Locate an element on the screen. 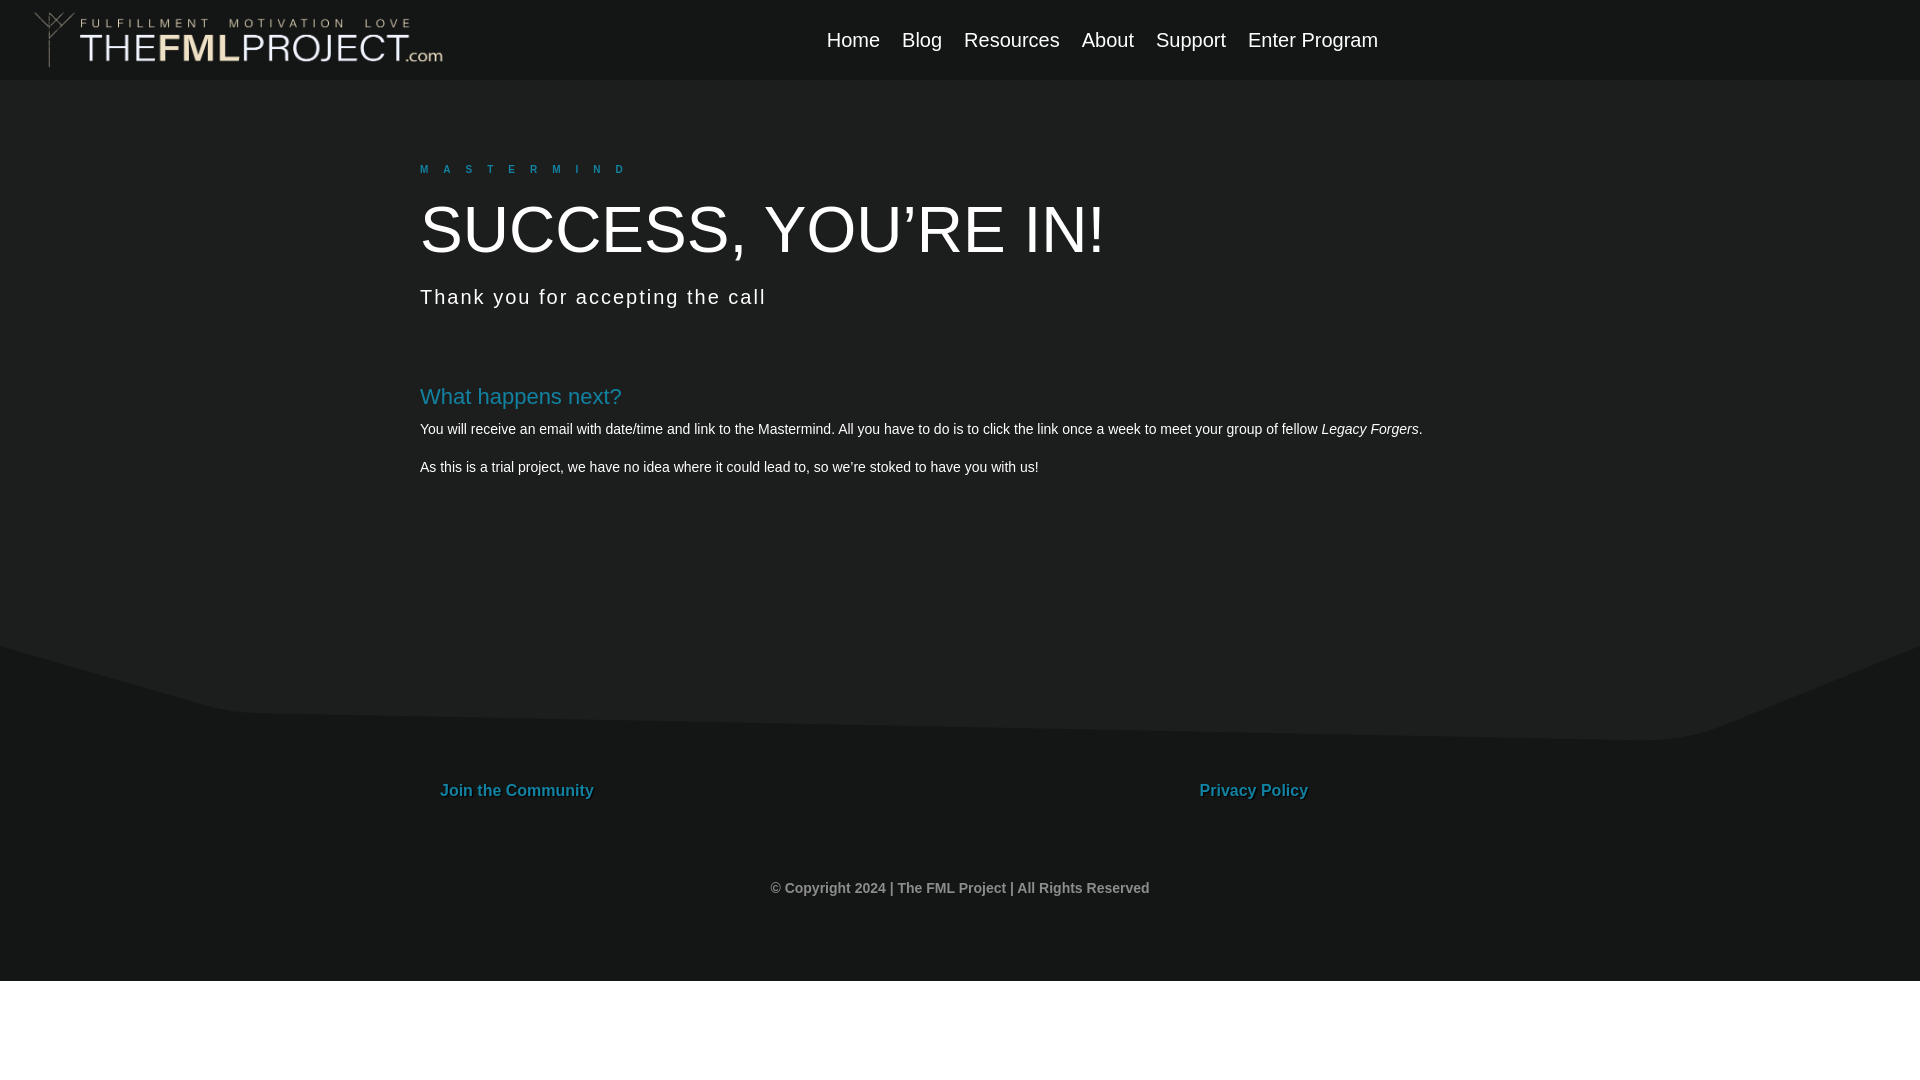  About is located at coordinates (1108, 43).